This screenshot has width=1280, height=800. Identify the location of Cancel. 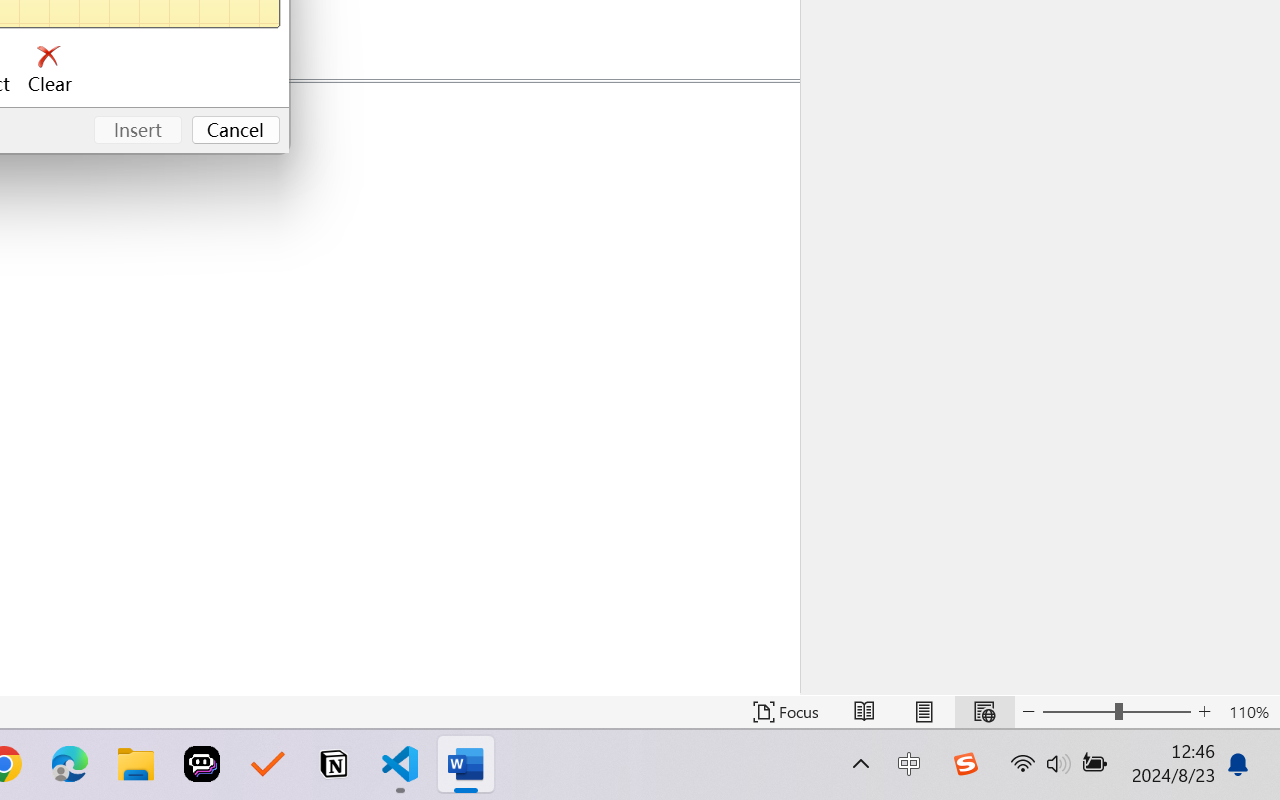
(236, 130).